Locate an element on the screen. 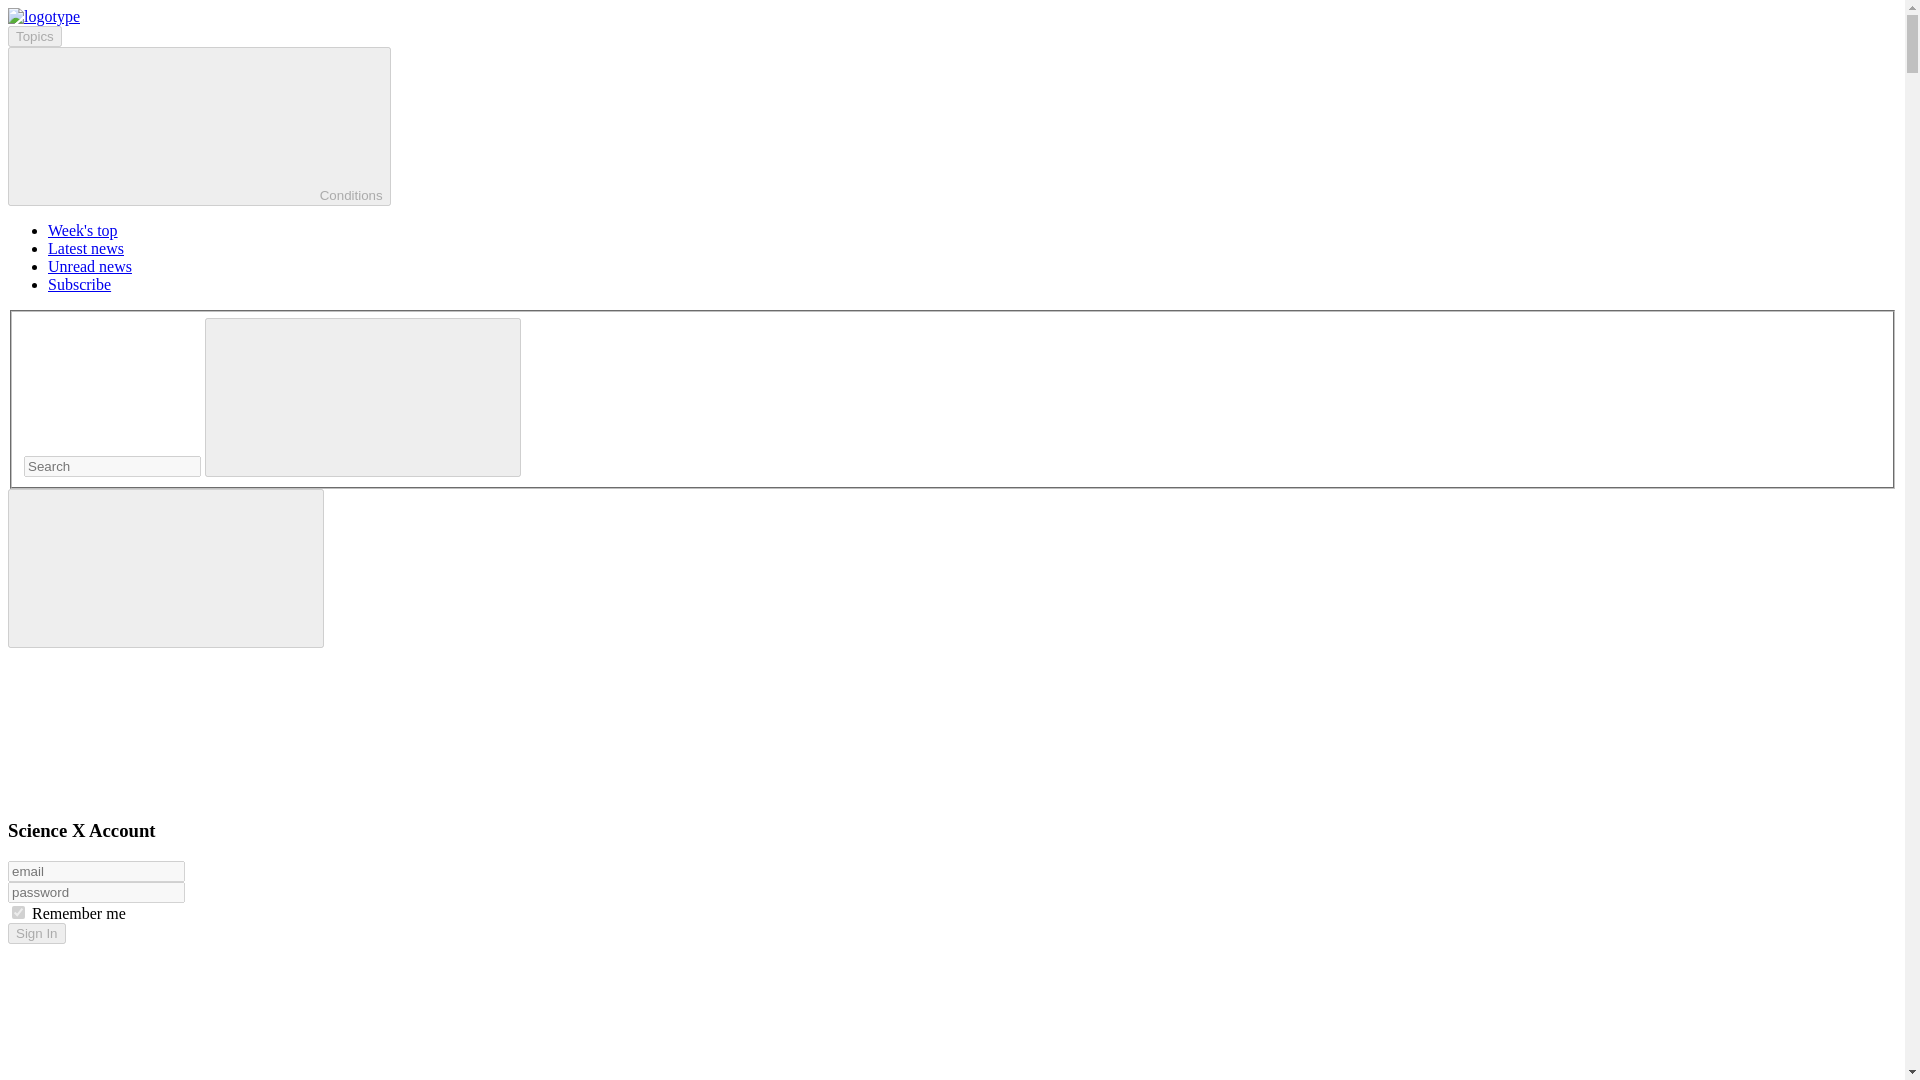 The image size is (1920, 1080). Unread news is located at coordinates (90, 266).